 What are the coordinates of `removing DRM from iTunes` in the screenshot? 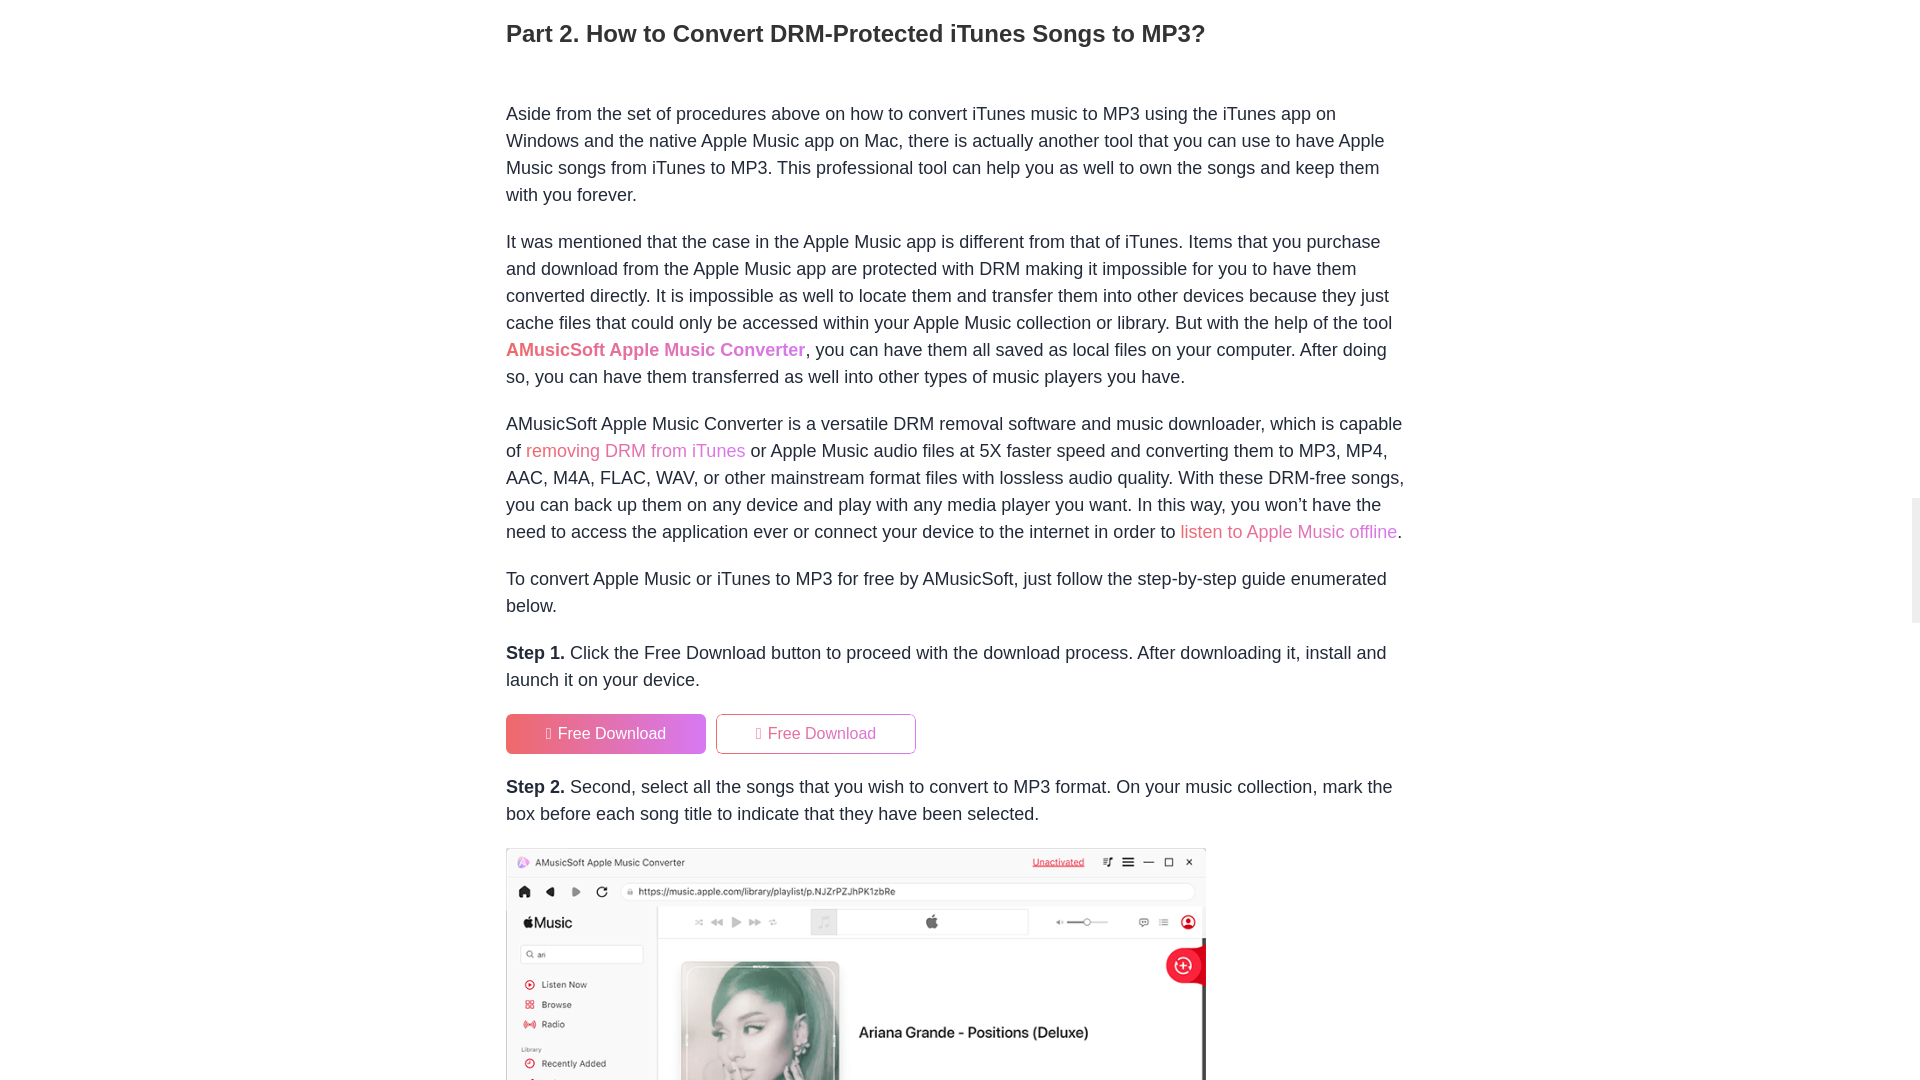 It's located at (635, 450).